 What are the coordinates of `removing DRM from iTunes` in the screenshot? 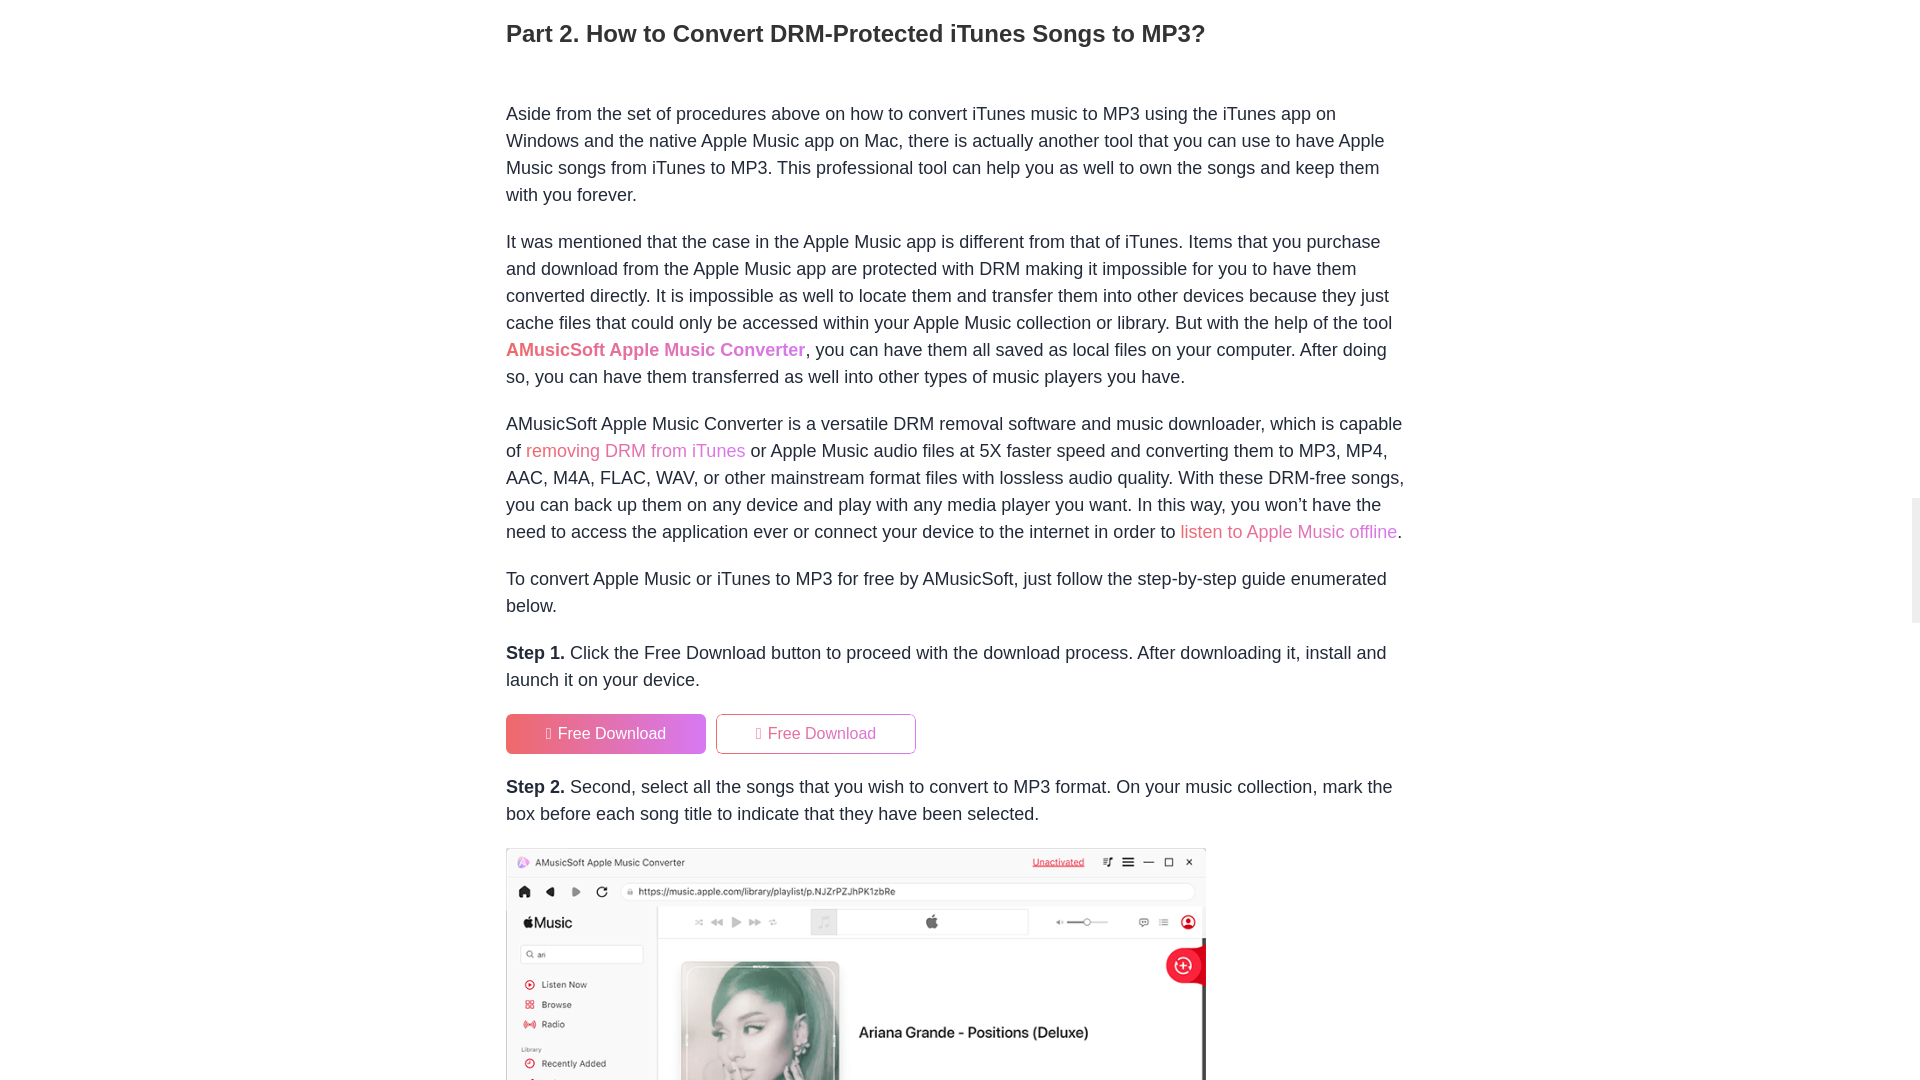 It's located at (635, 450).